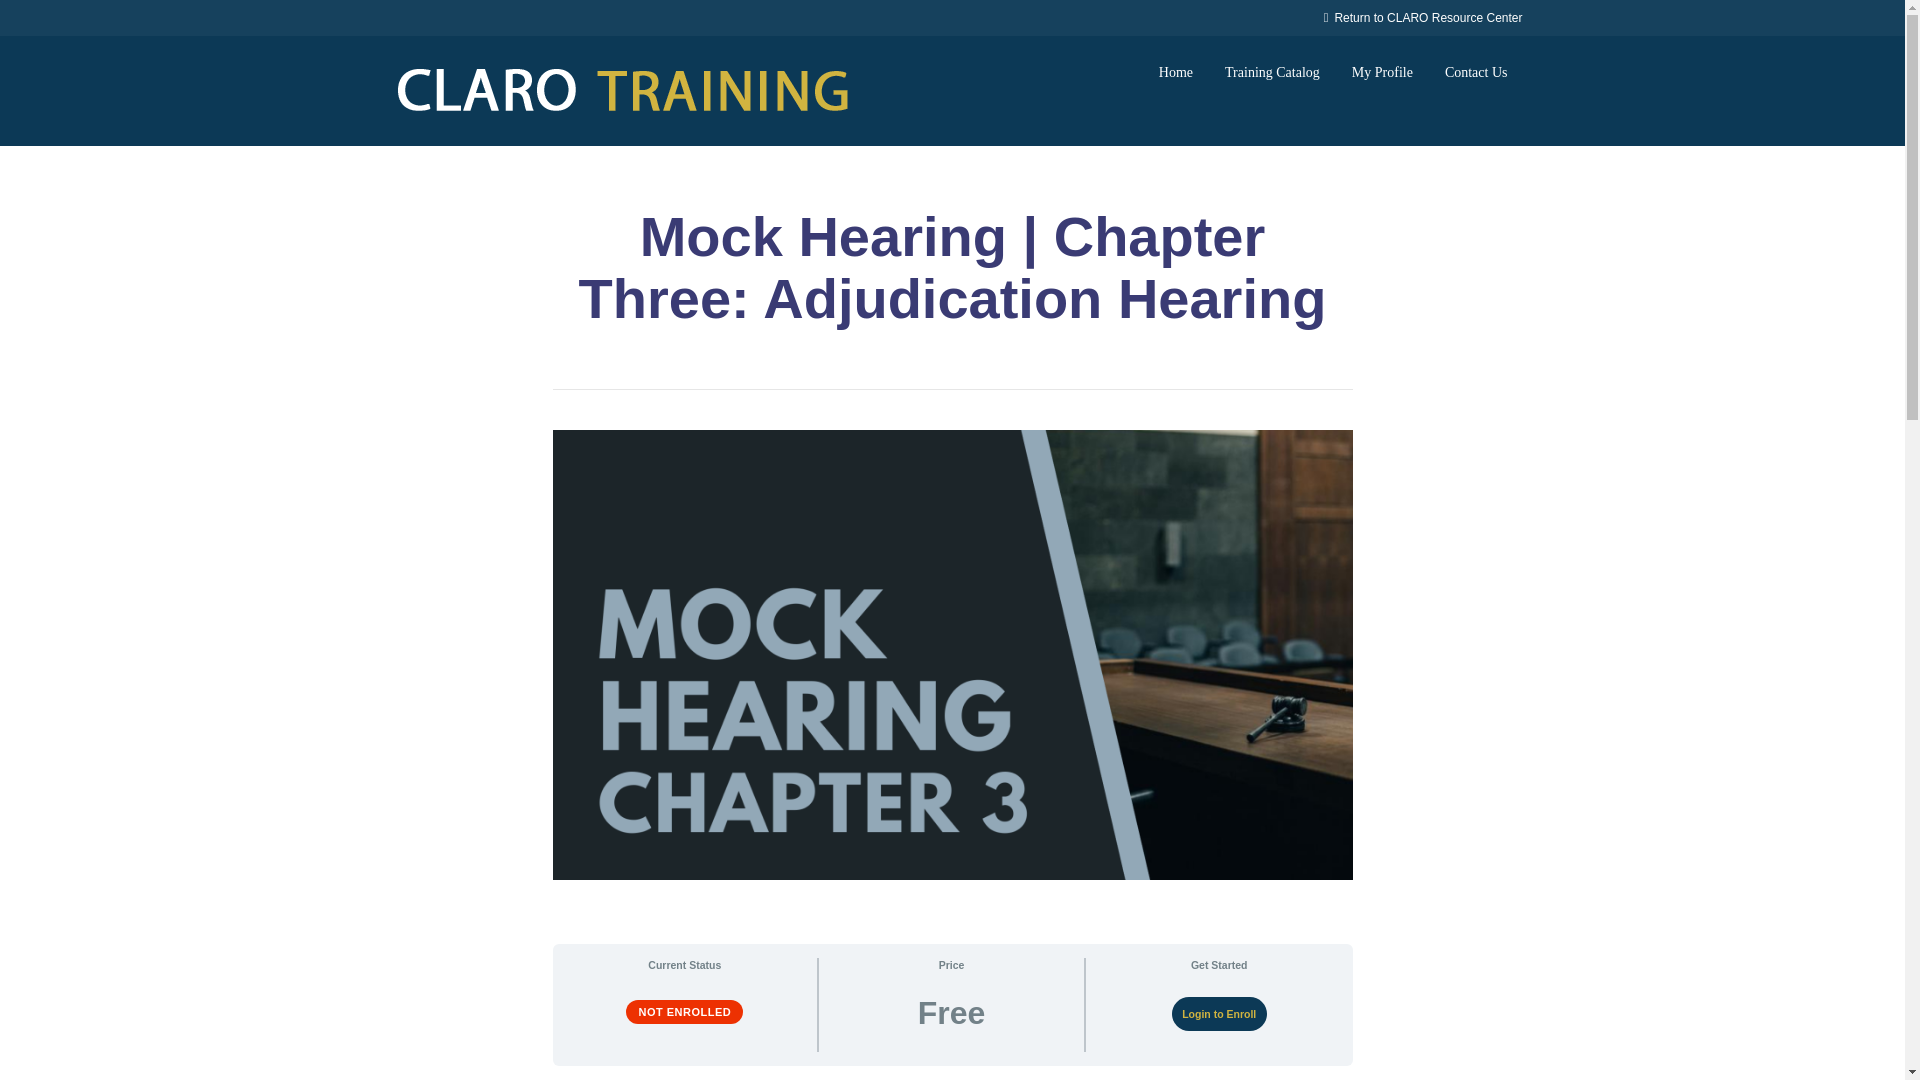 The width and height of the screenshot is (1920, 1080). I want to click on Login to Enroll, so click(1219, 1014).